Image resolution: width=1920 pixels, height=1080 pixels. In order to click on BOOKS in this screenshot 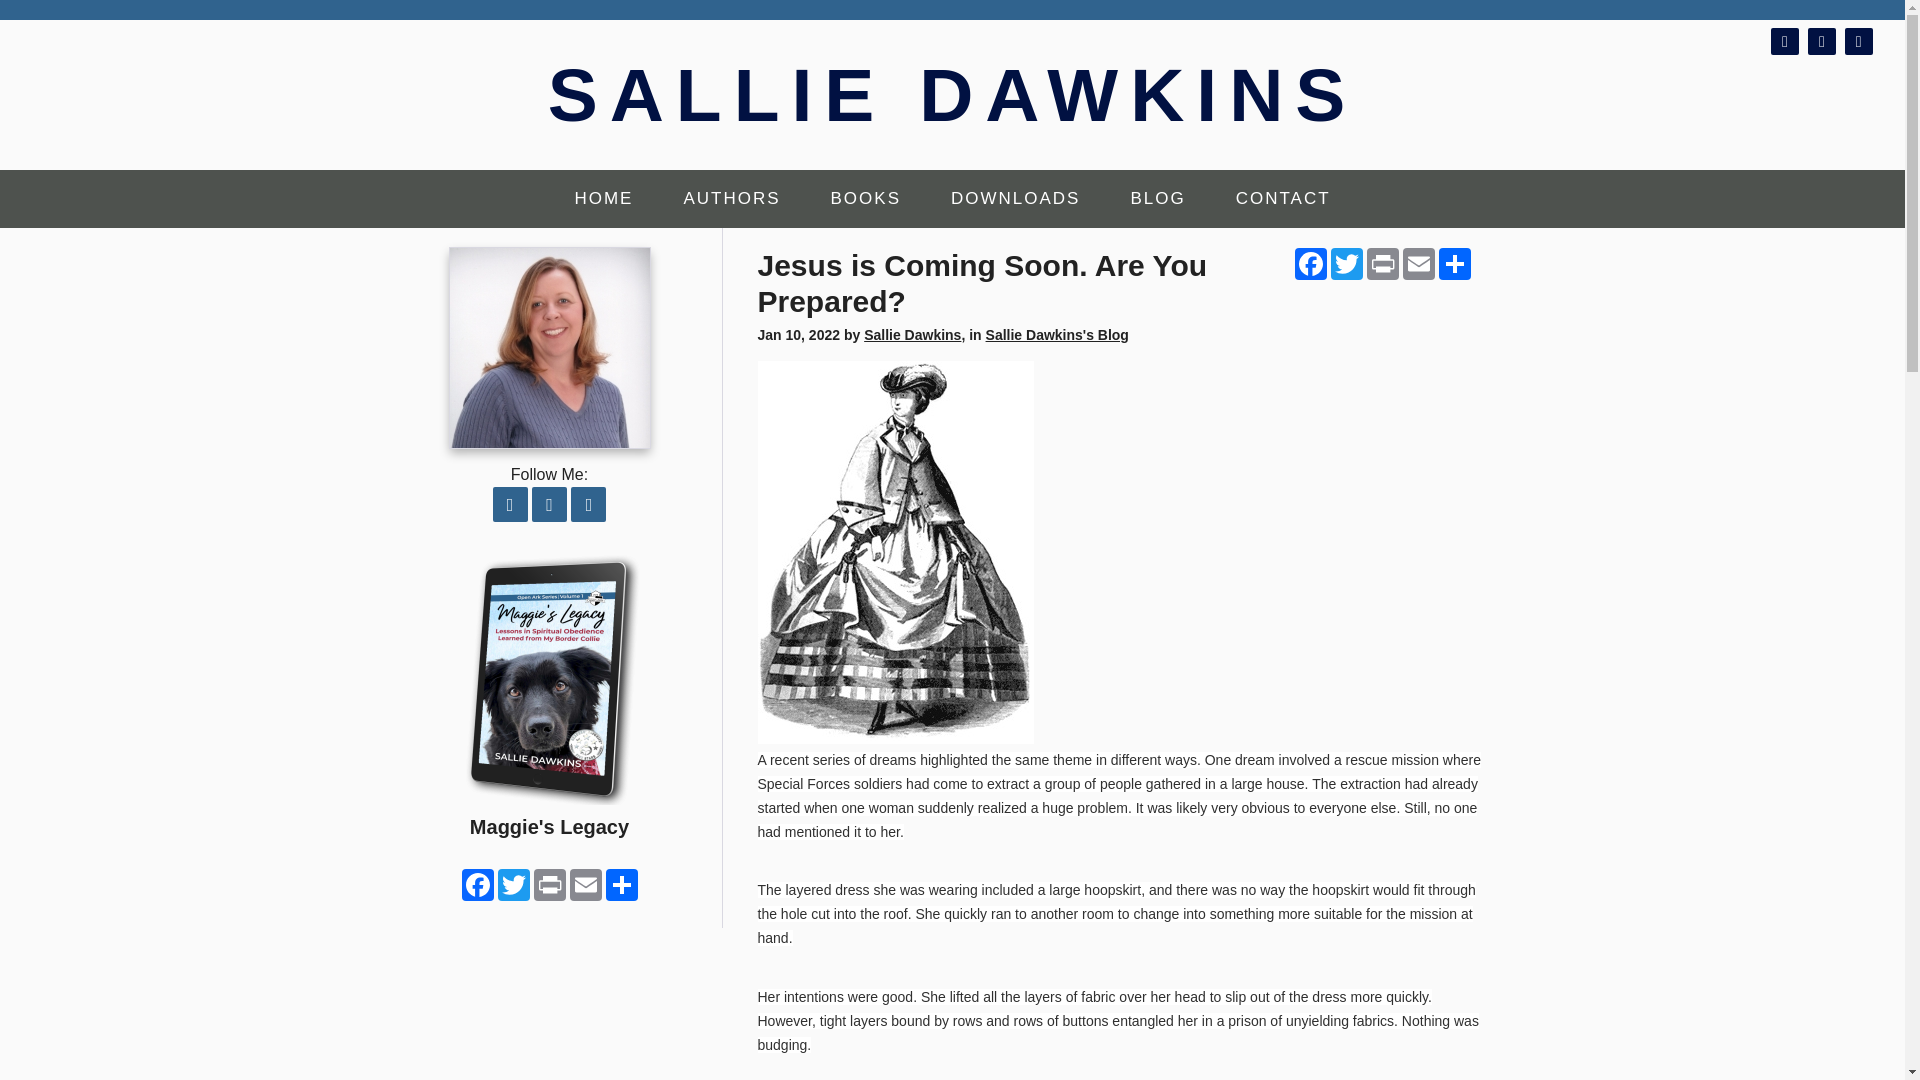, I will do `click(866, 198)`.